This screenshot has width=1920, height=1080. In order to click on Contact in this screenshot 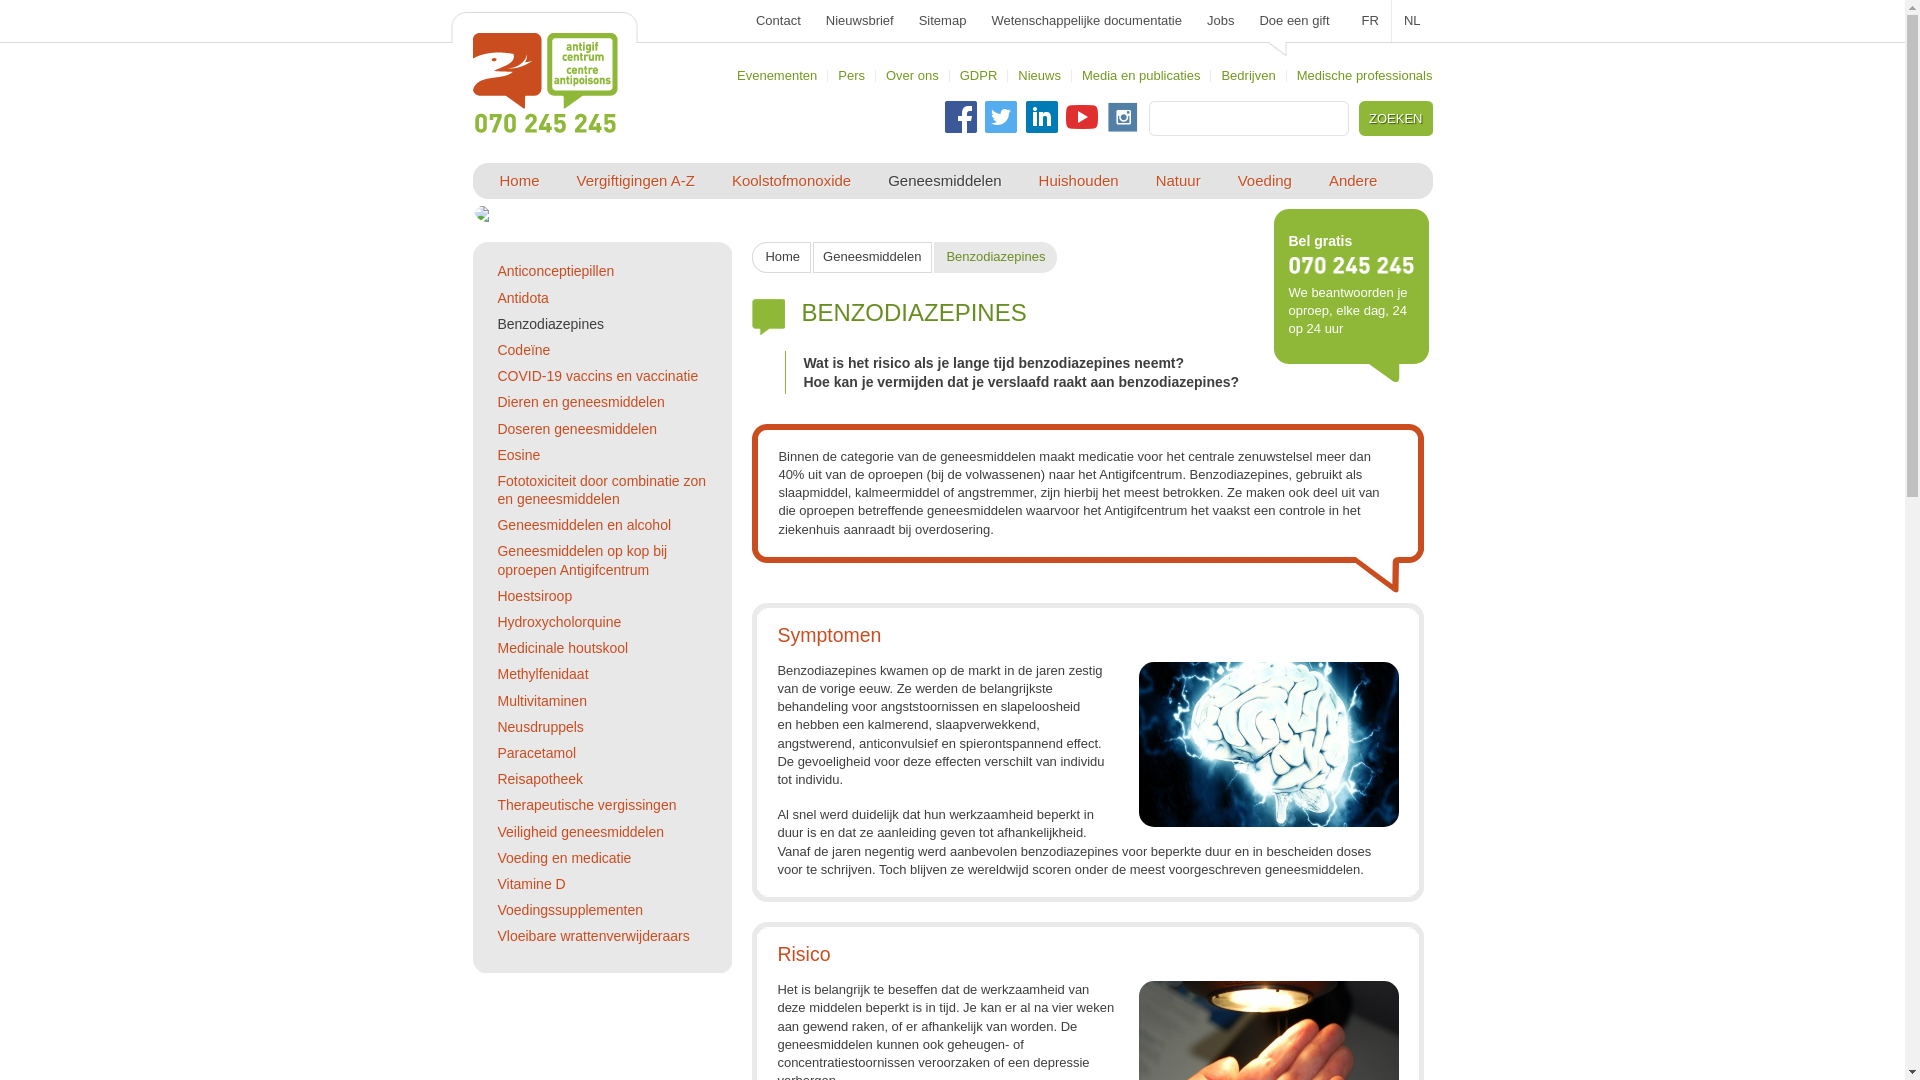, I will do `click(778, 21)`.